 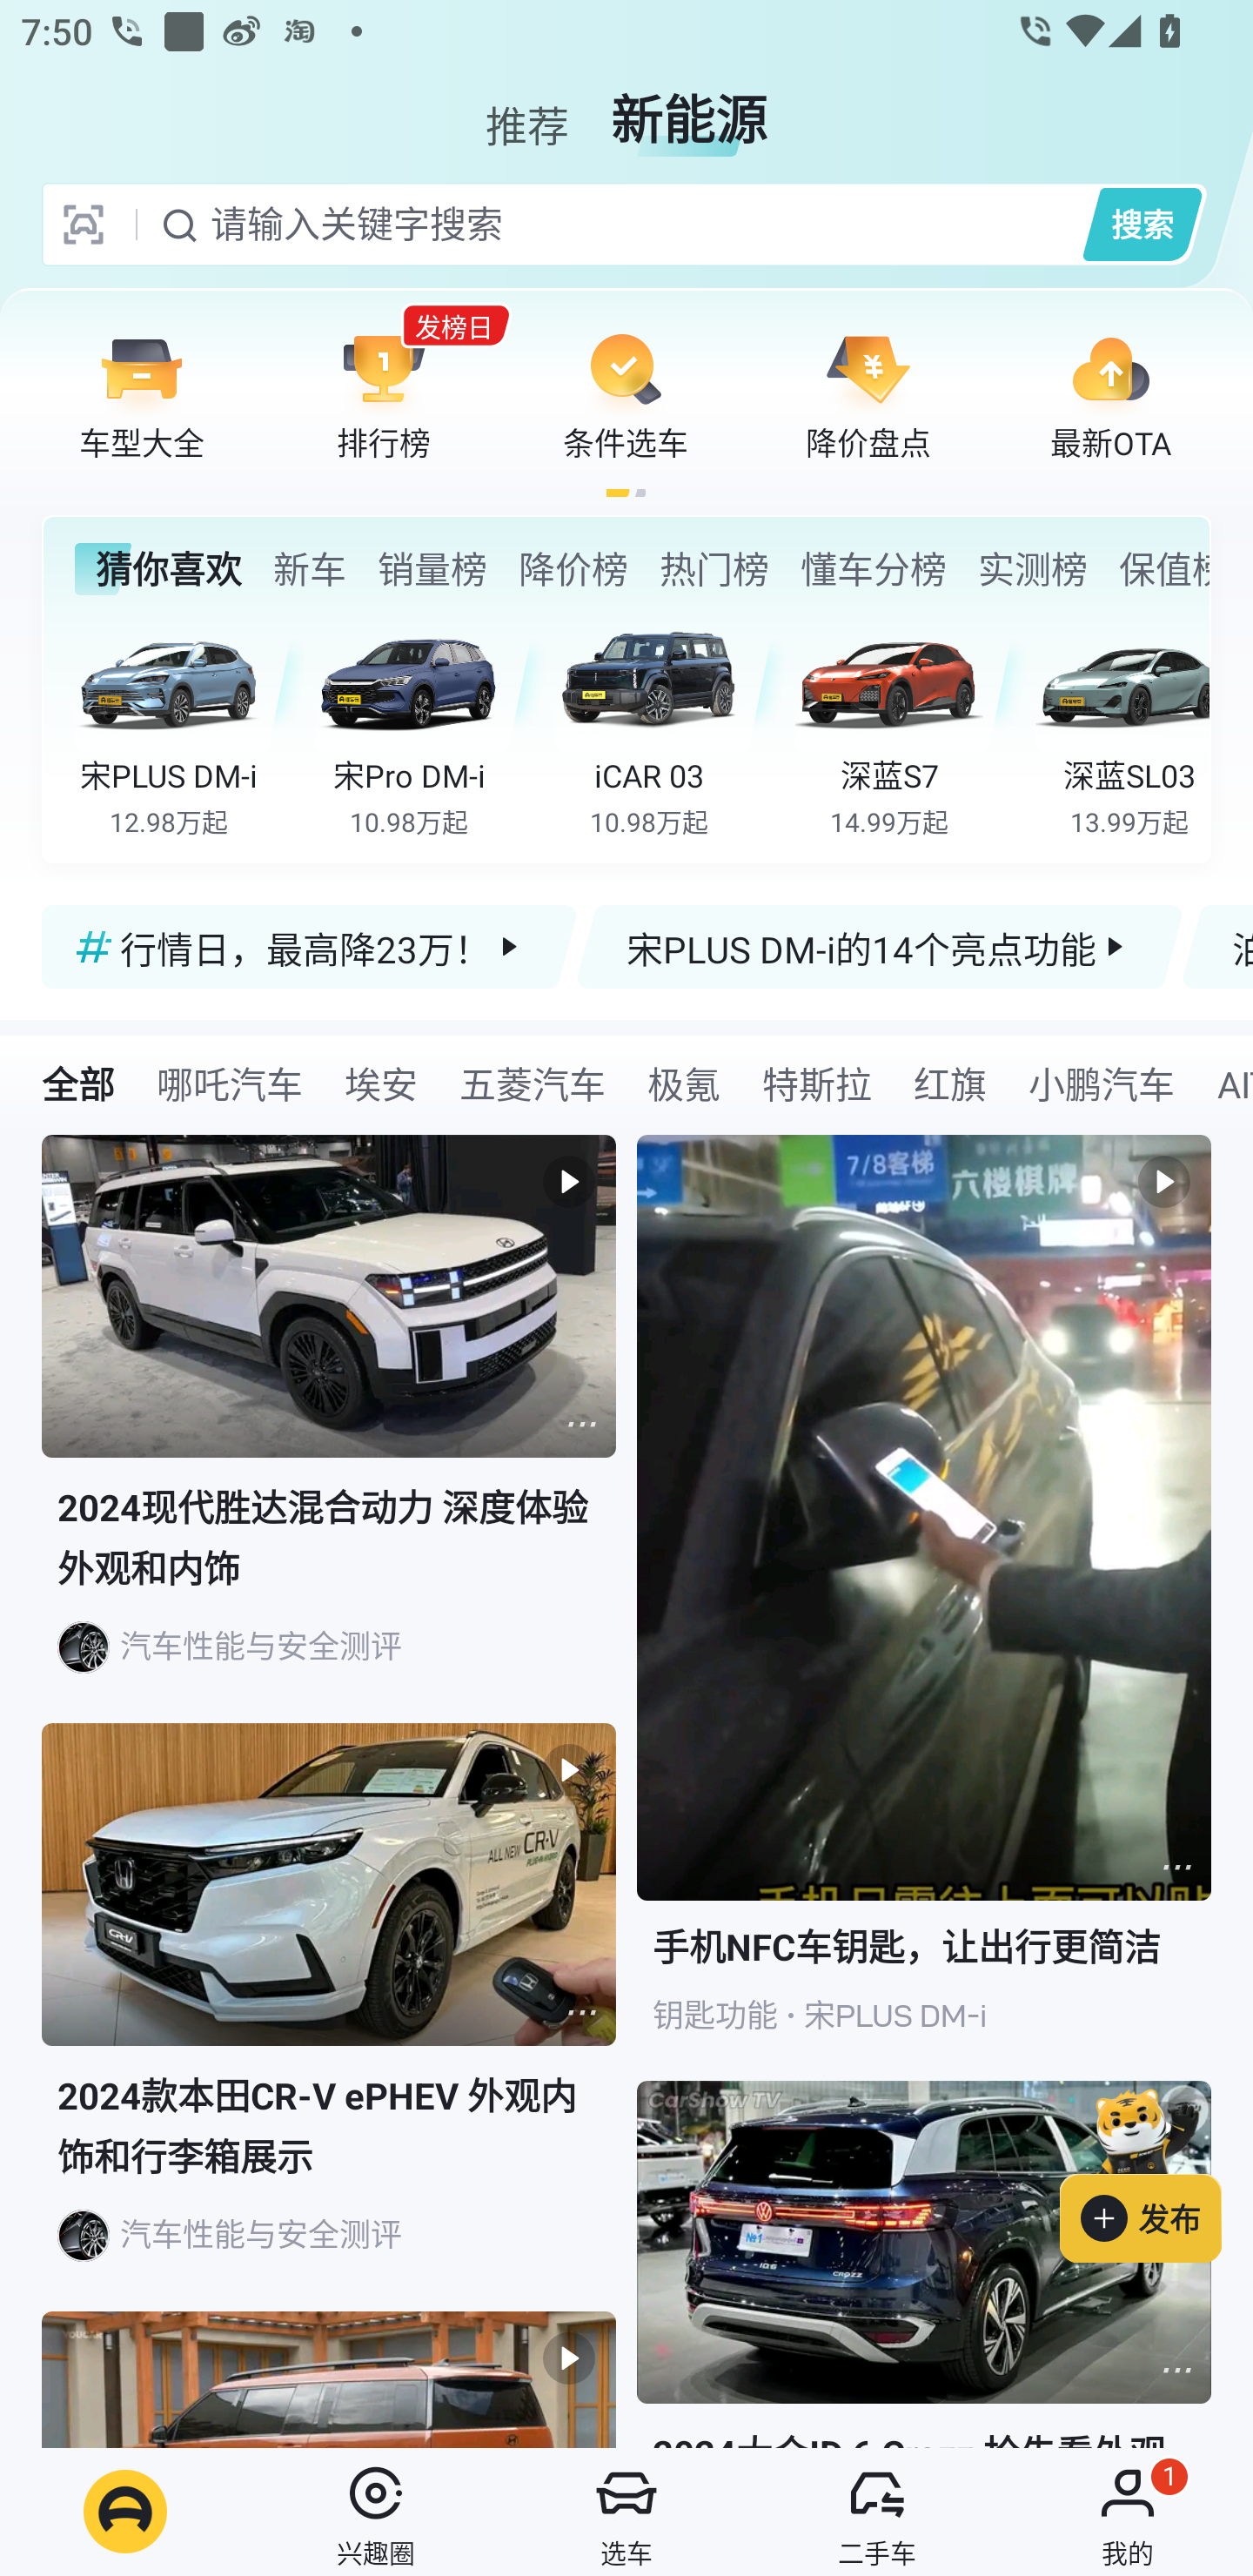 I want to click on 发布, so click(x=1156, y=2170).